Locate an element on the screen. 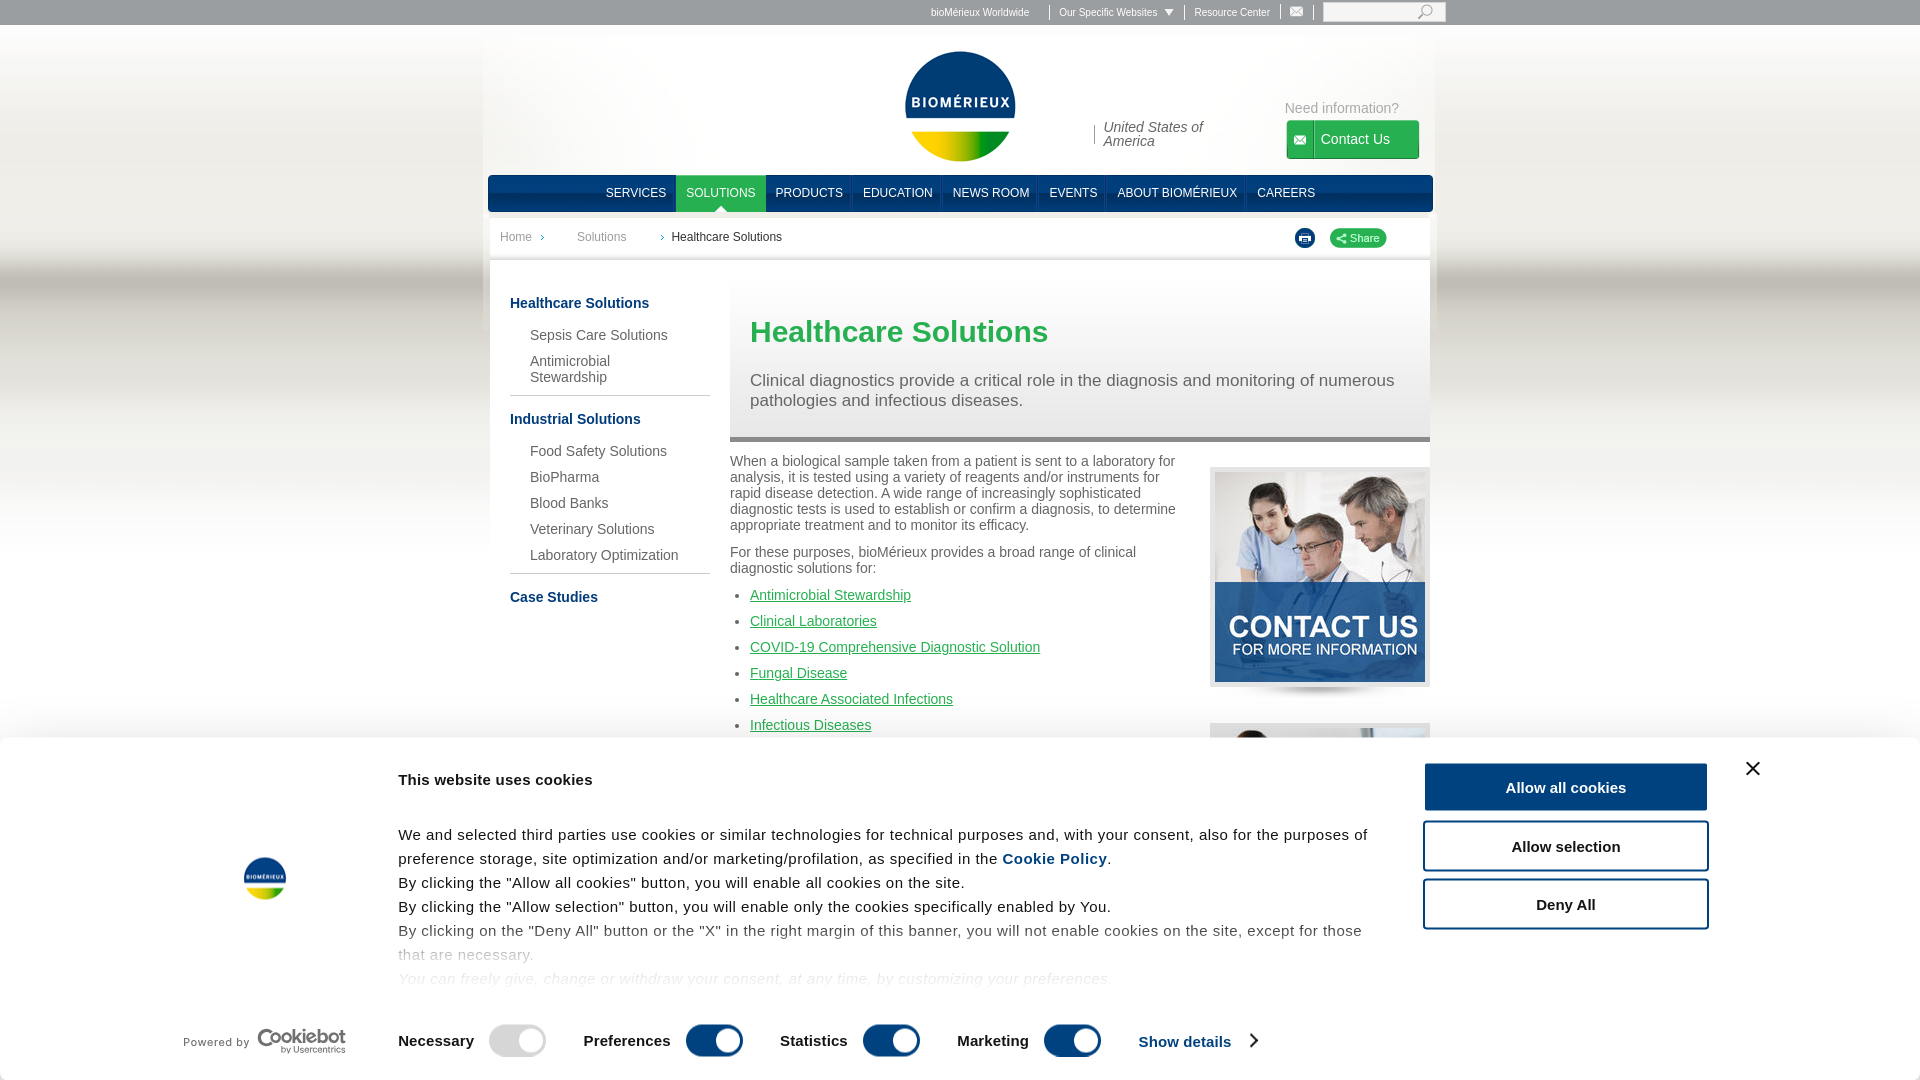  Display a printer-friendly version of this page. is located at coordinates (1304, 237).